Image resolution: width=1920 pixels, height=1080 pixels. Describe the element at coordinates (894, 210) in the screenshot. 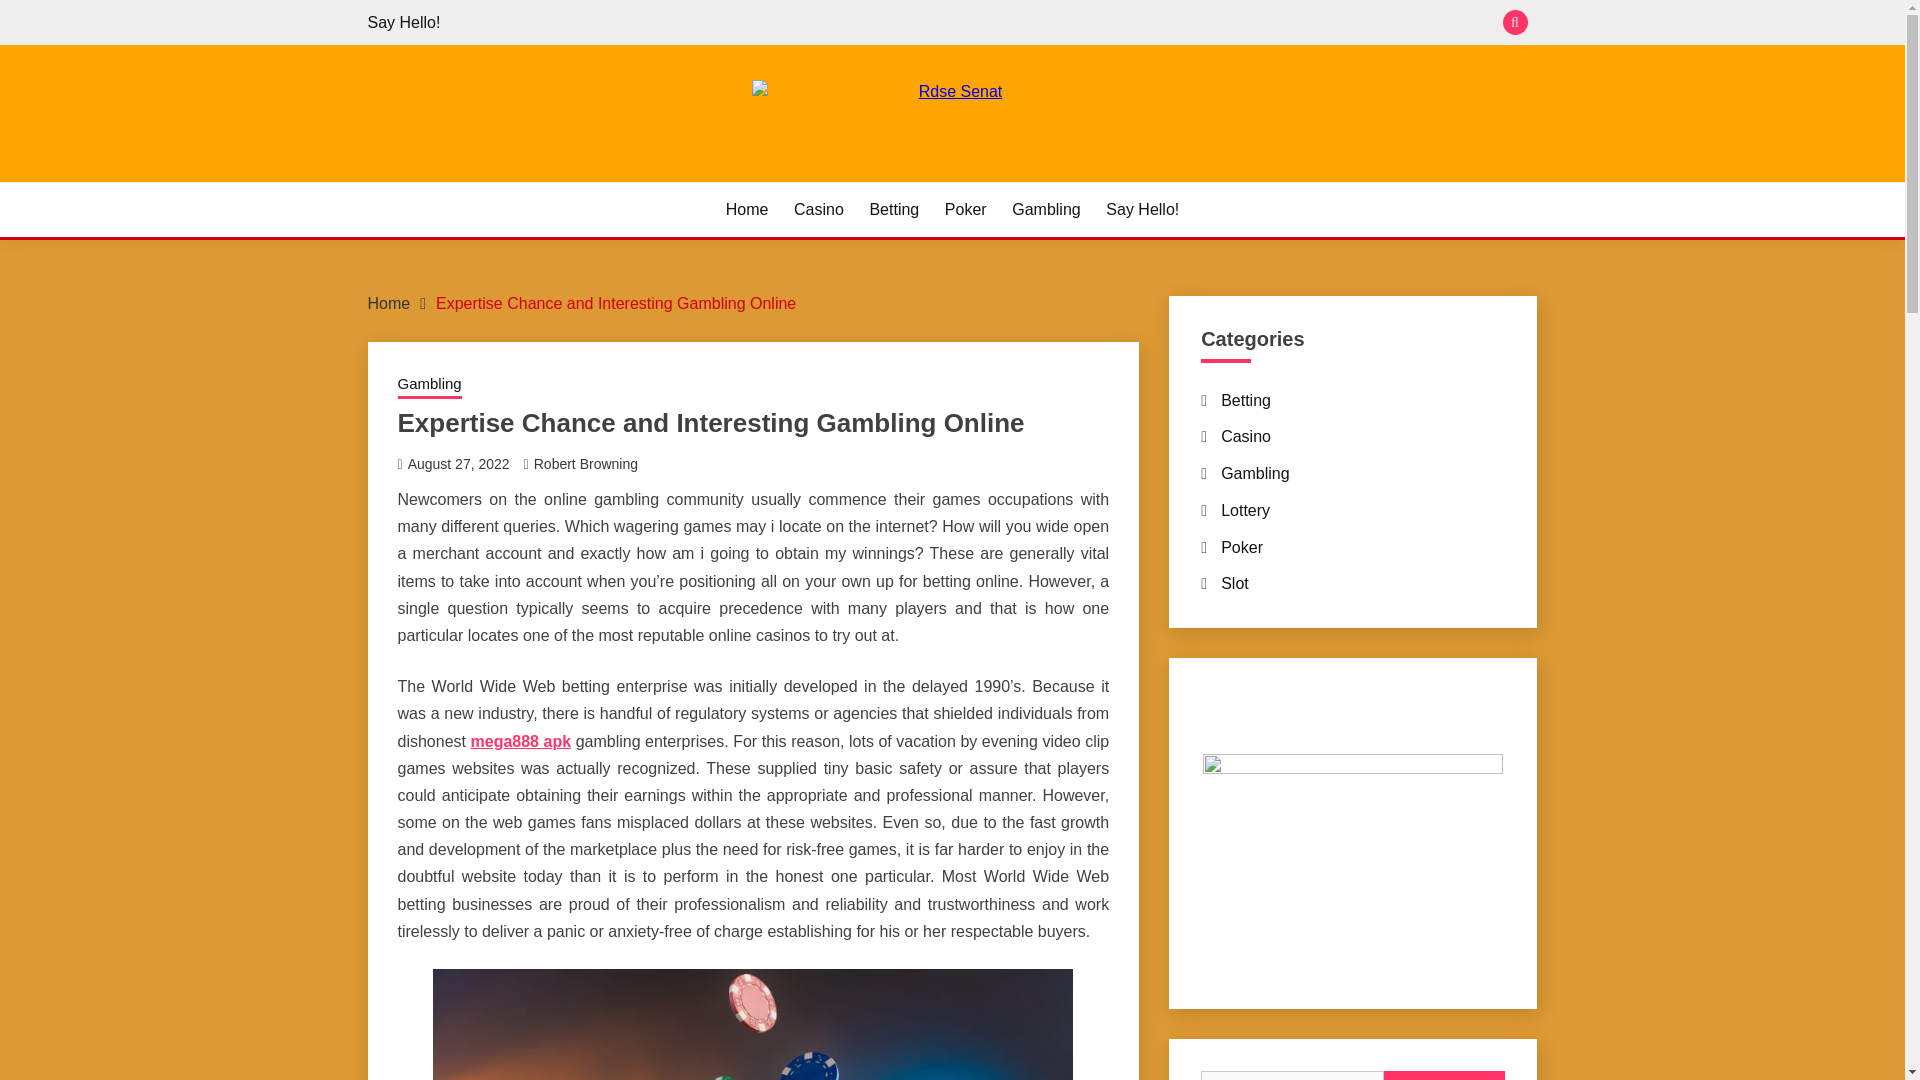

I see `Betting` at that location.